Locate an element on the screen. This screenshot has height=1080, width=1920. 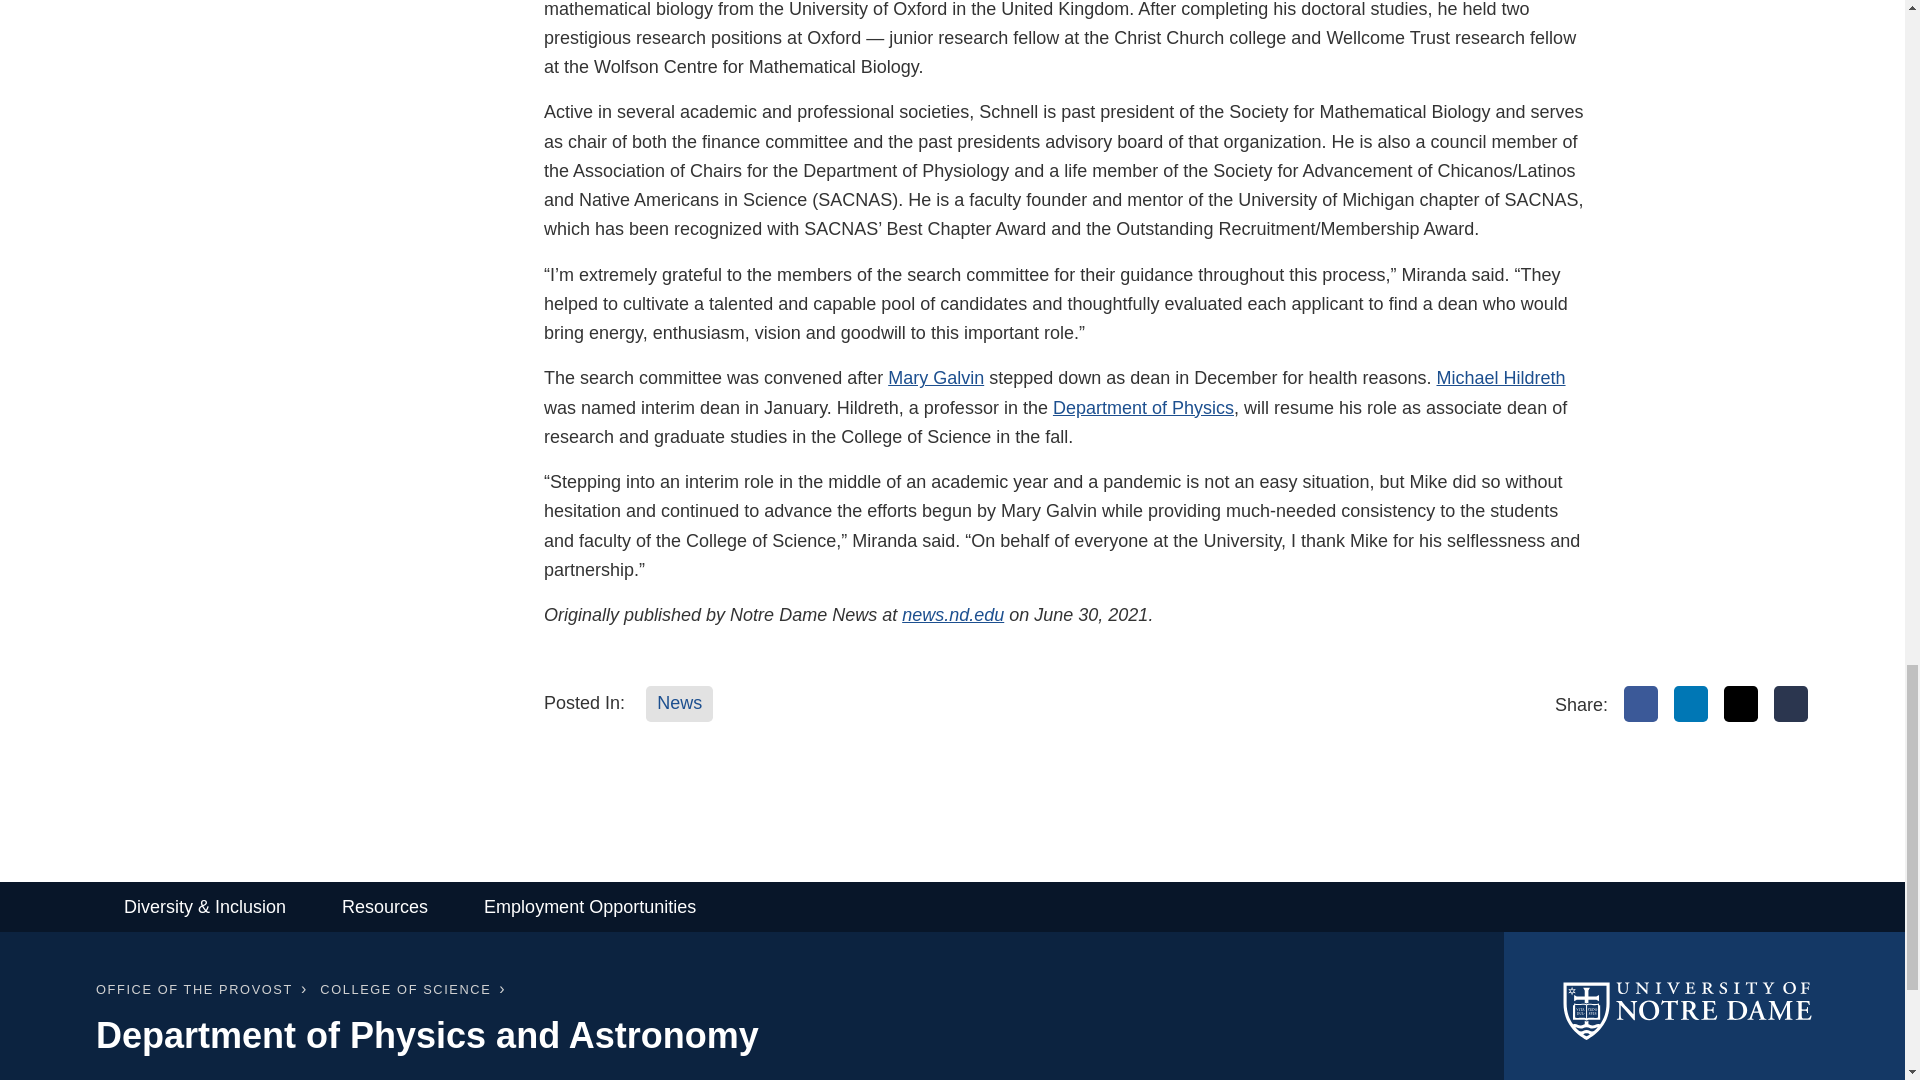
Facebook is located at coordinates (1641, 704).